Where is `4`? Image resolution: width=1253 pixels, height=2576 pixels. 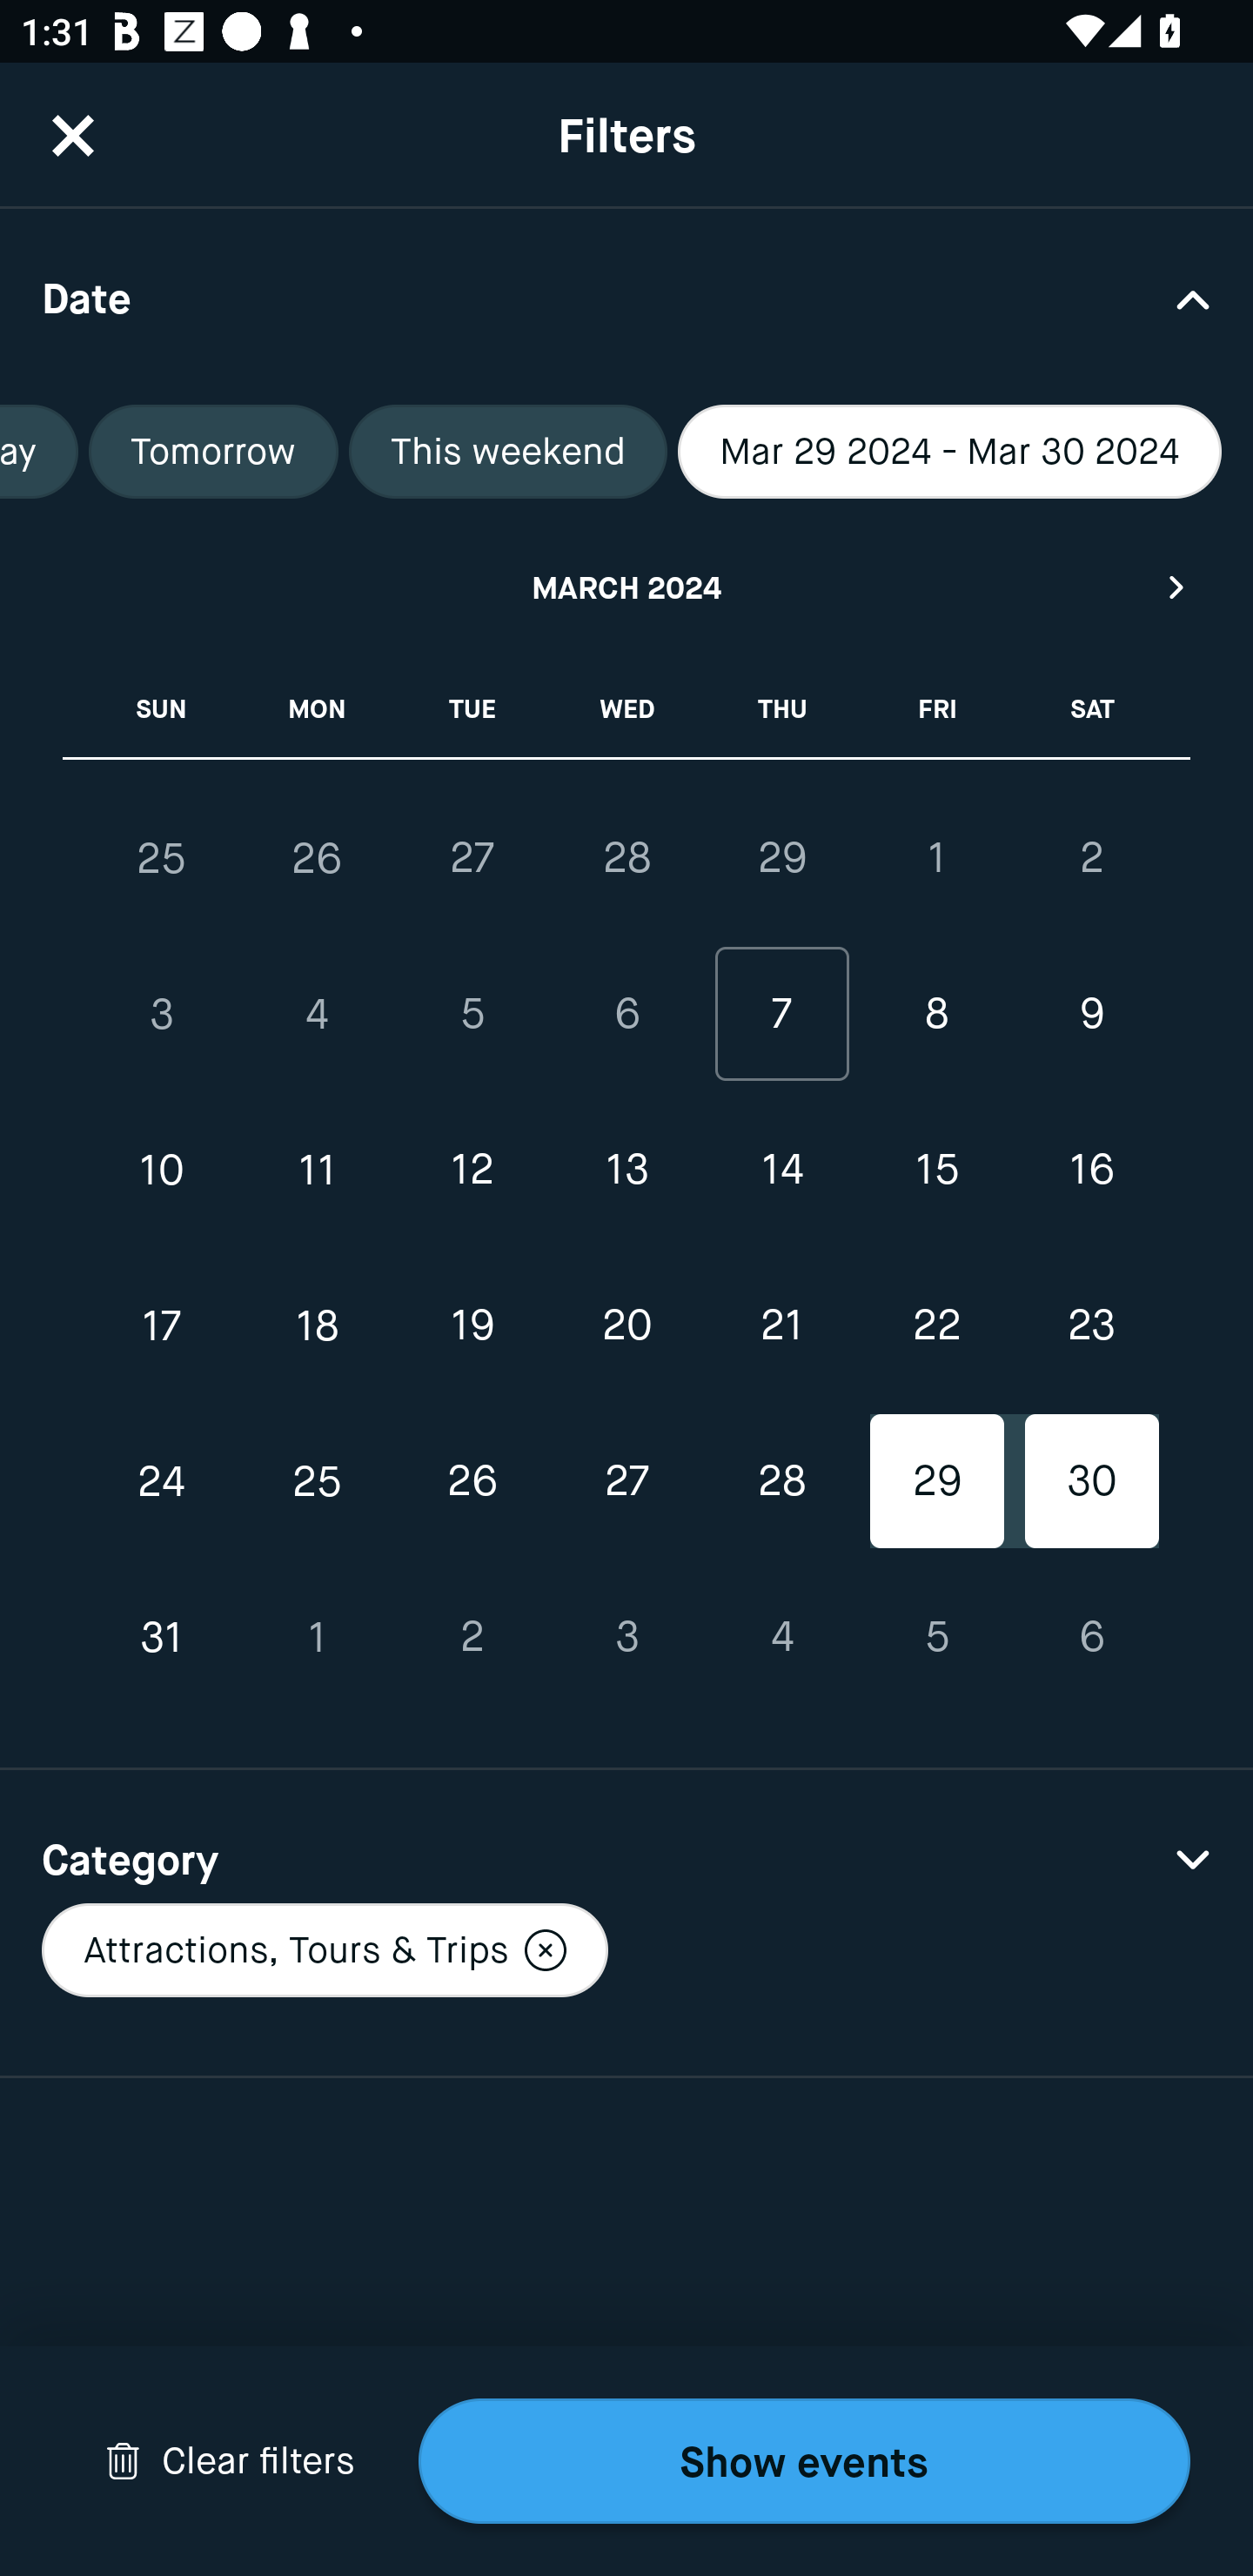 4 is located at coordinates (781, 1636).